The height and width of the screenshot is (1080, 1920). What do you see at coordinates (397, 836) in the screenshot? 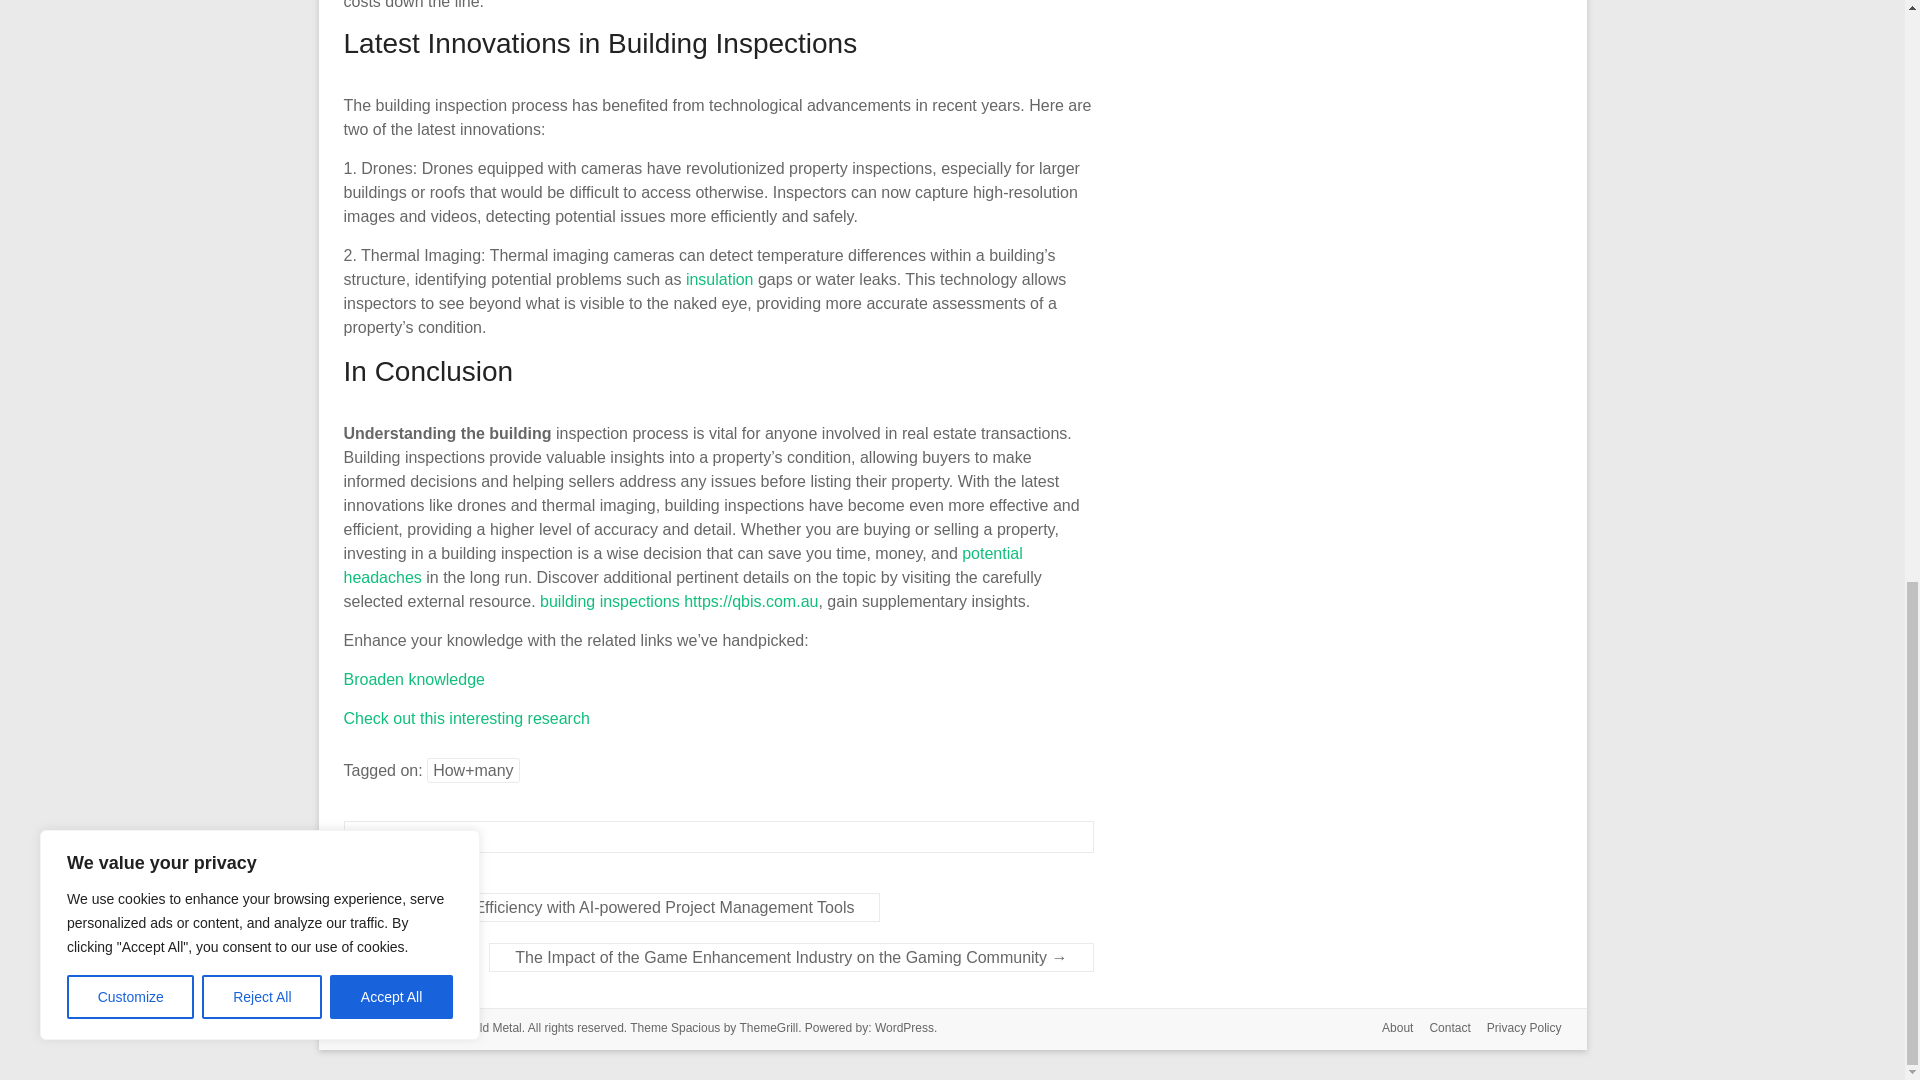
I see `General` at bounding box center [397, 836].